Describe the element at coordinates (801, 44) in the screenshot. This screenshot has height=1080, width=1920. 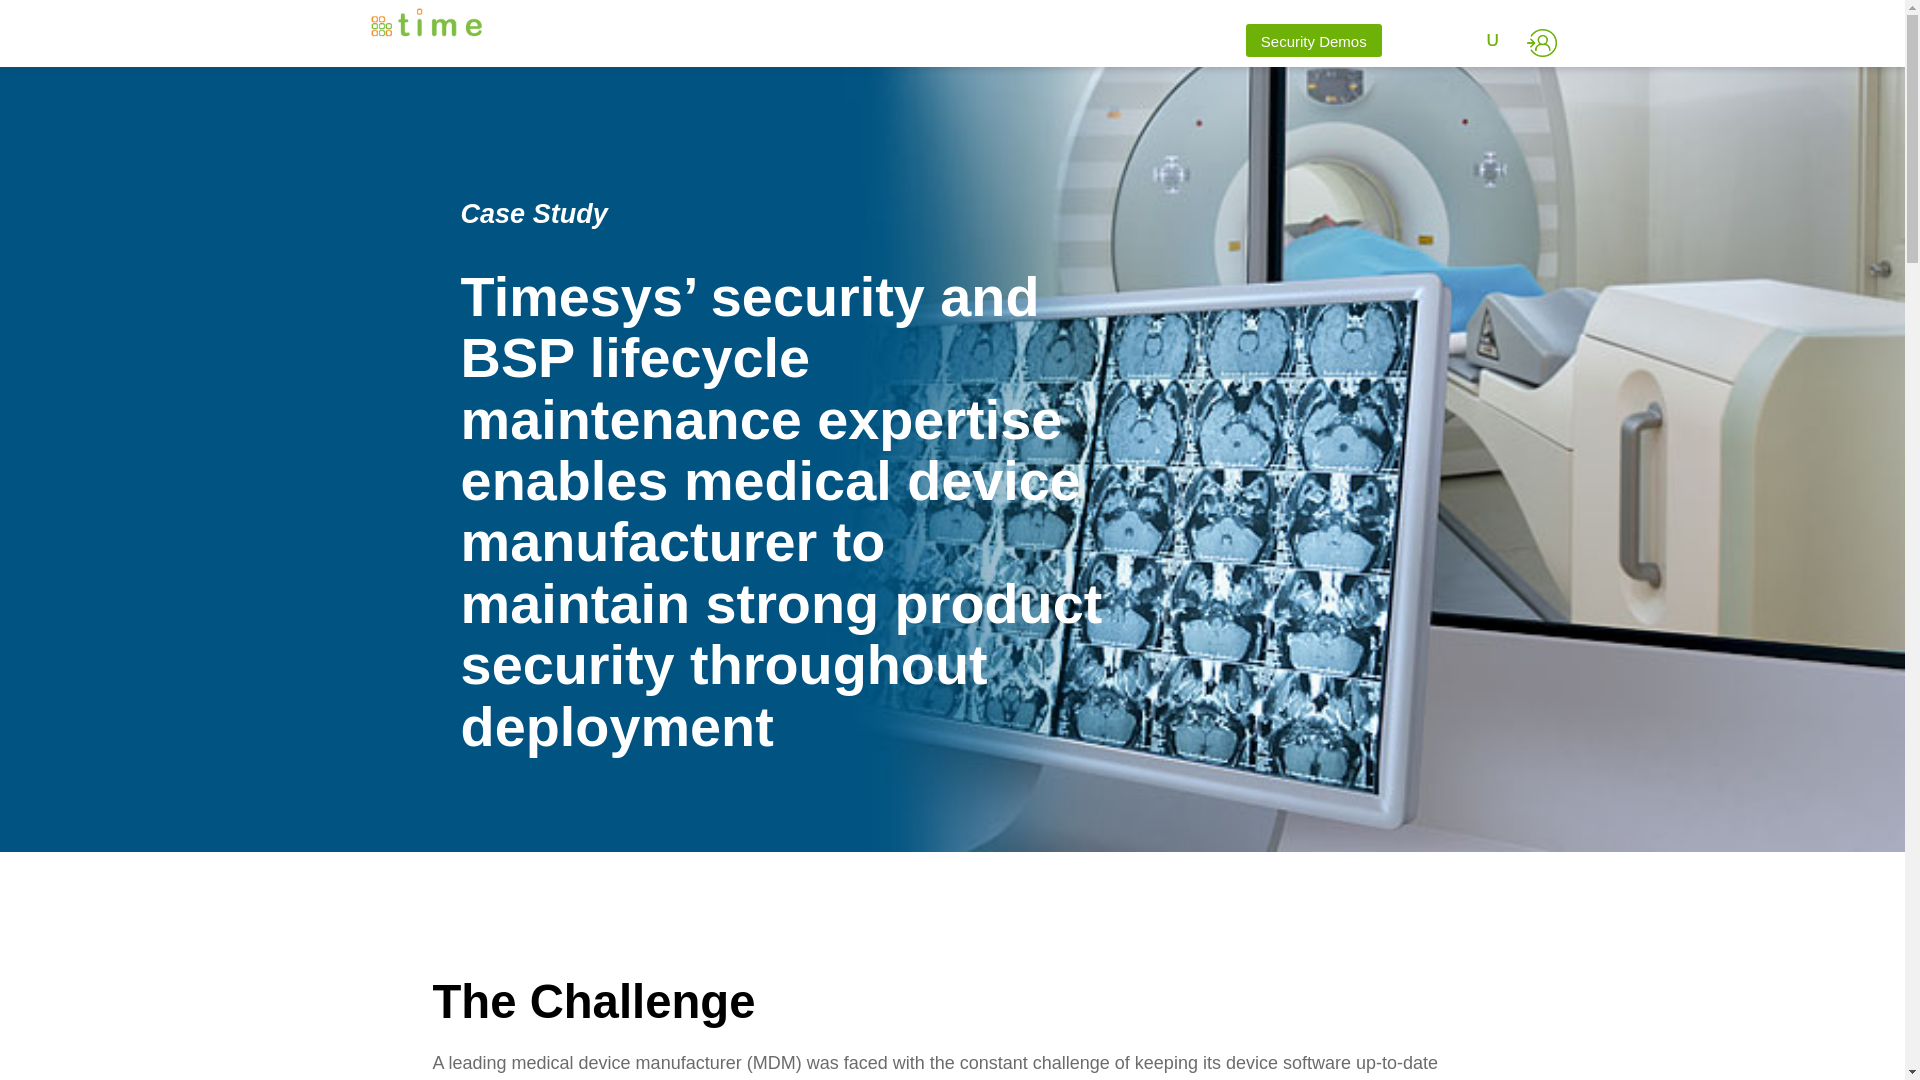
I see `Home` at that location.